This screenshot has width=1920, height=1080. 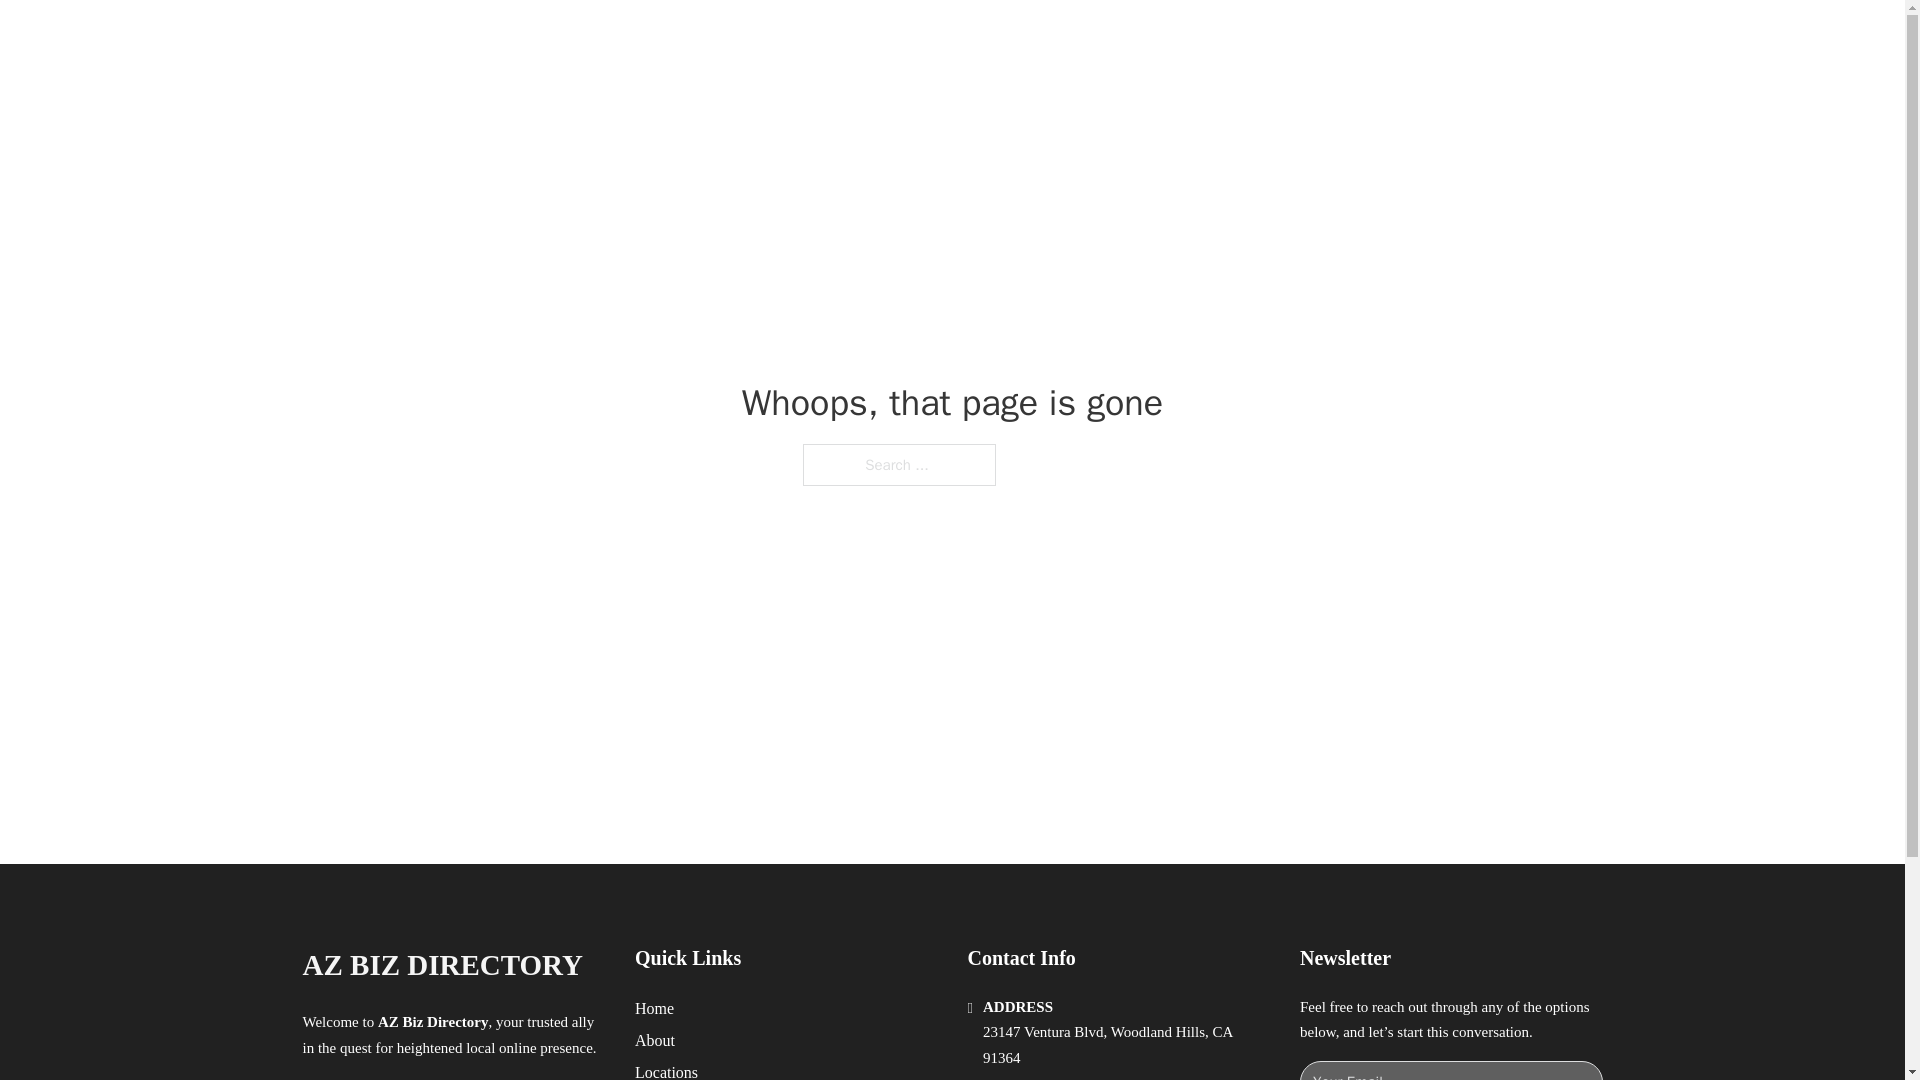 I want to click on LOCATIONS, so click(x=1306, y=38).